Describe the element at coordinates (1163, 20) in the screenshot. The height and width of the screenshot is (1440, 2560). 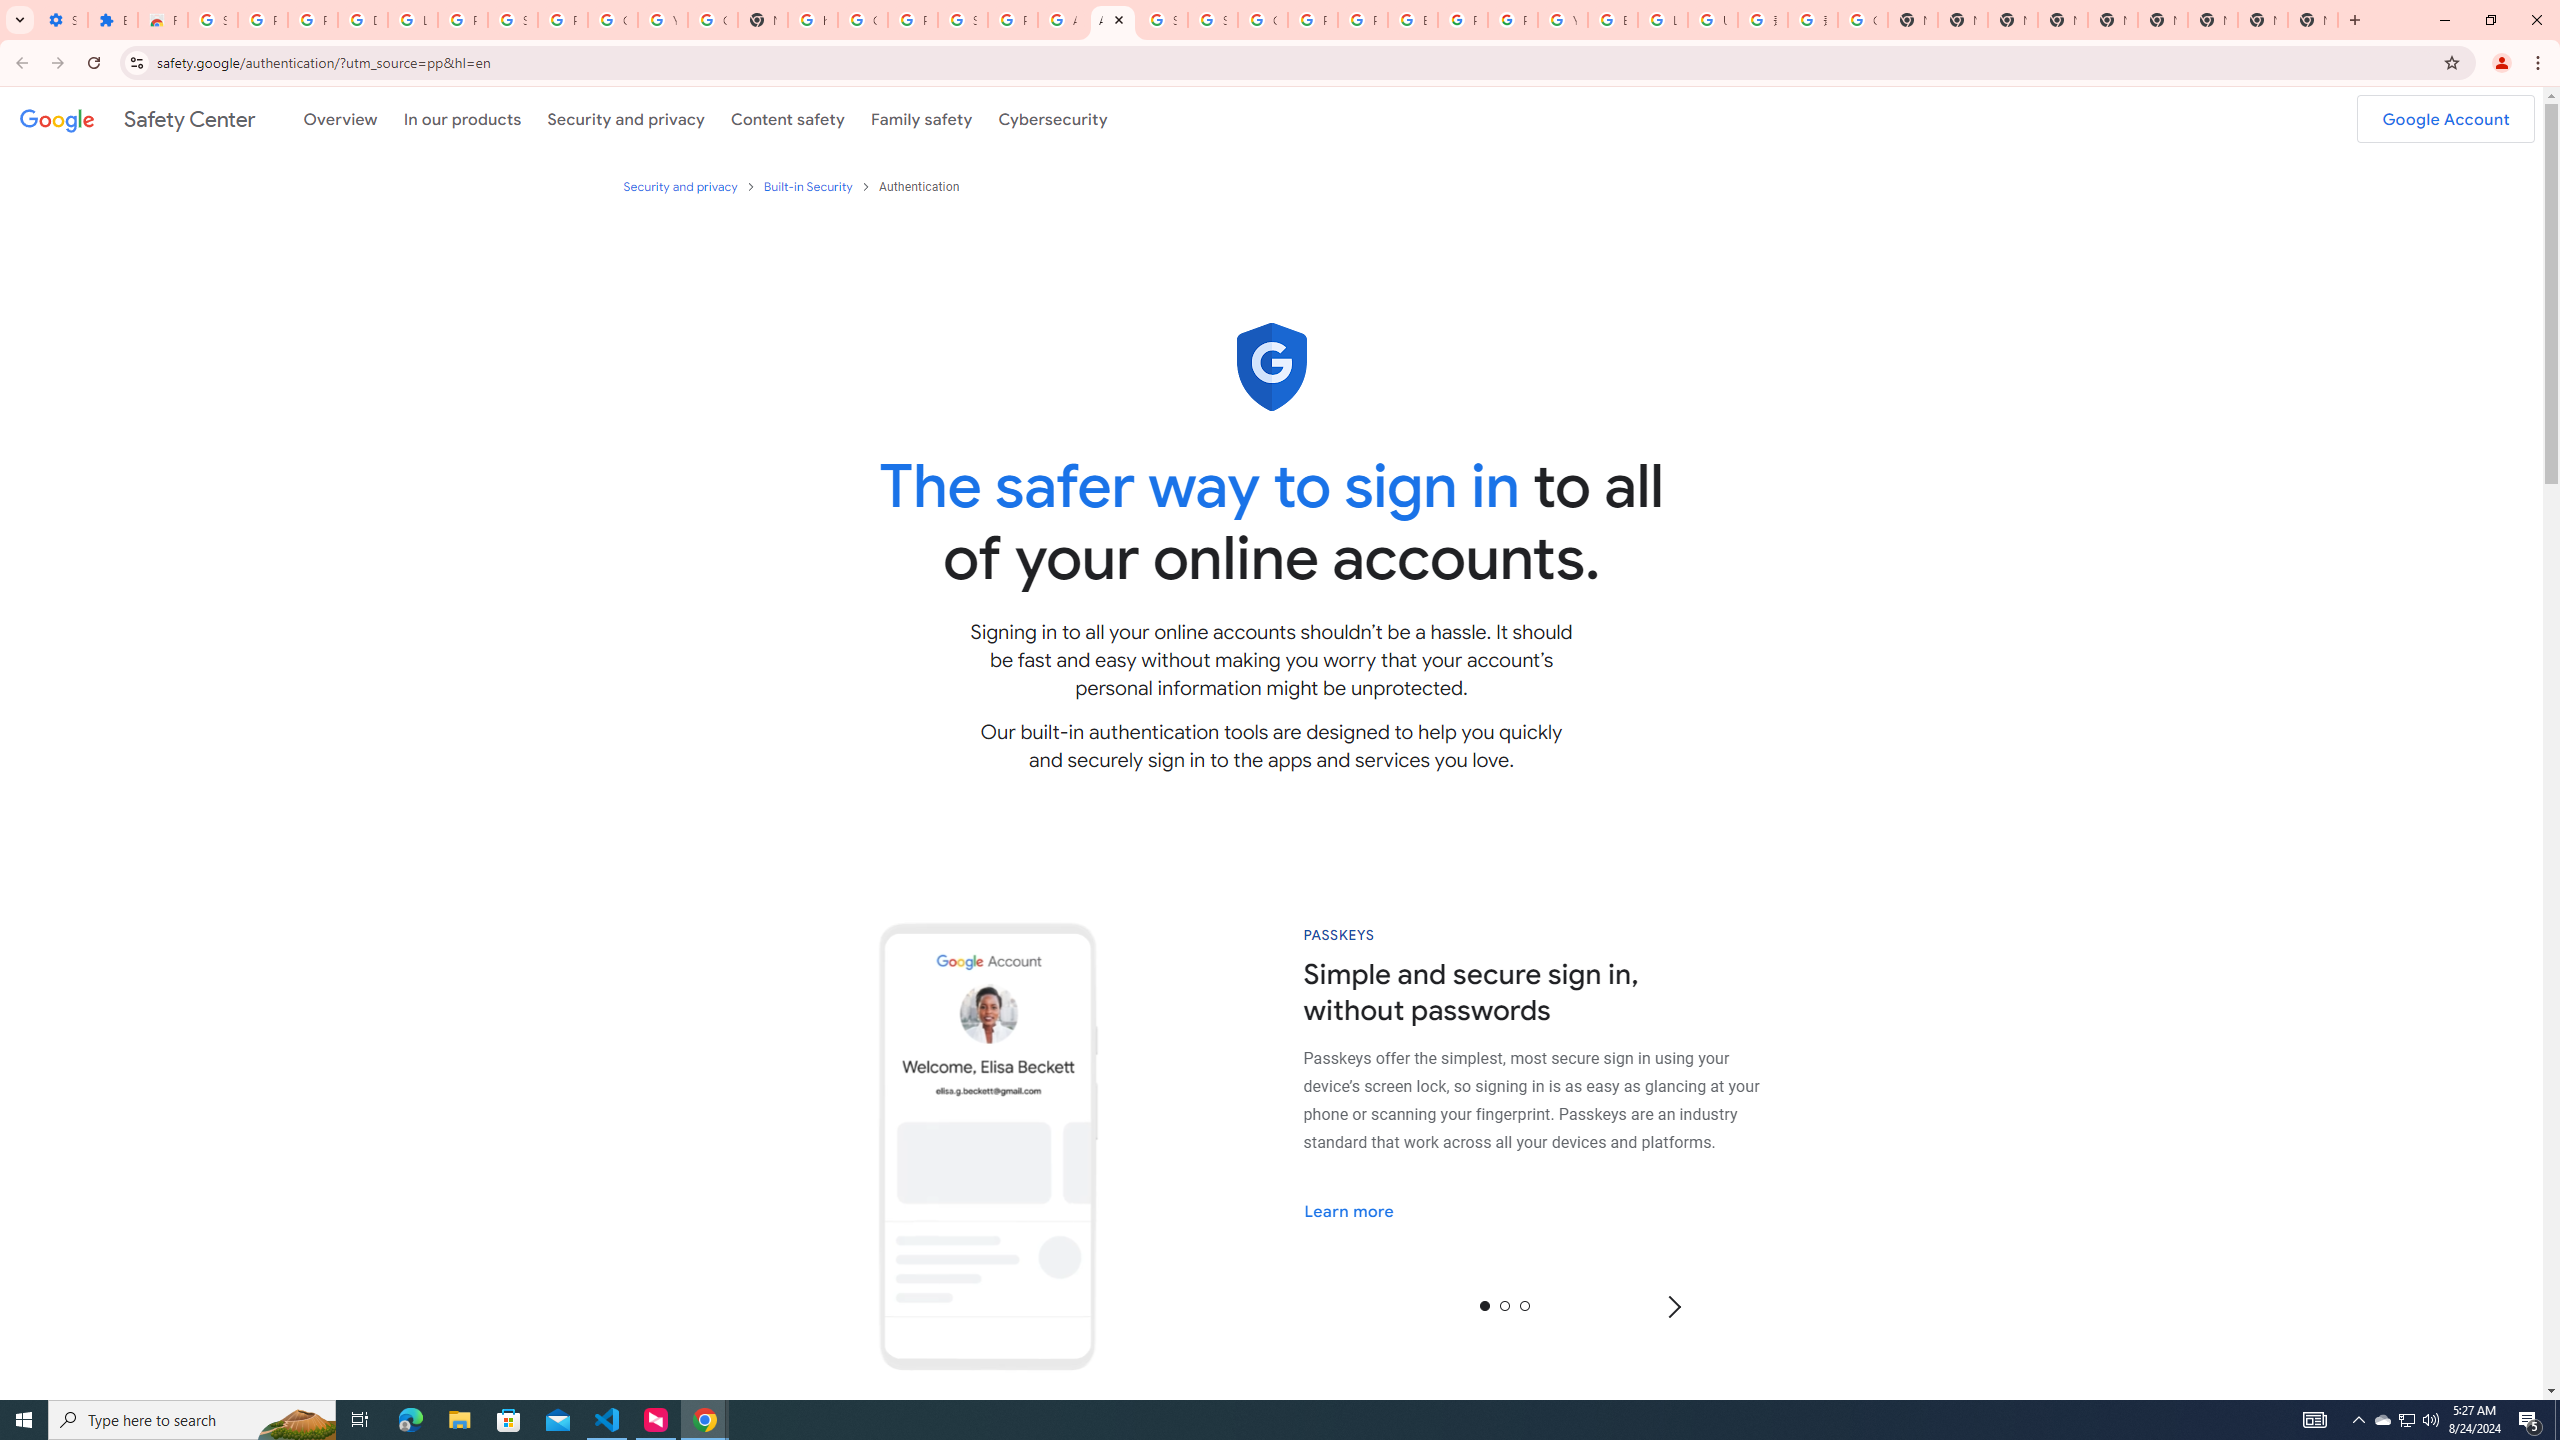
I see `Sign in - Google Accounts` at that location.